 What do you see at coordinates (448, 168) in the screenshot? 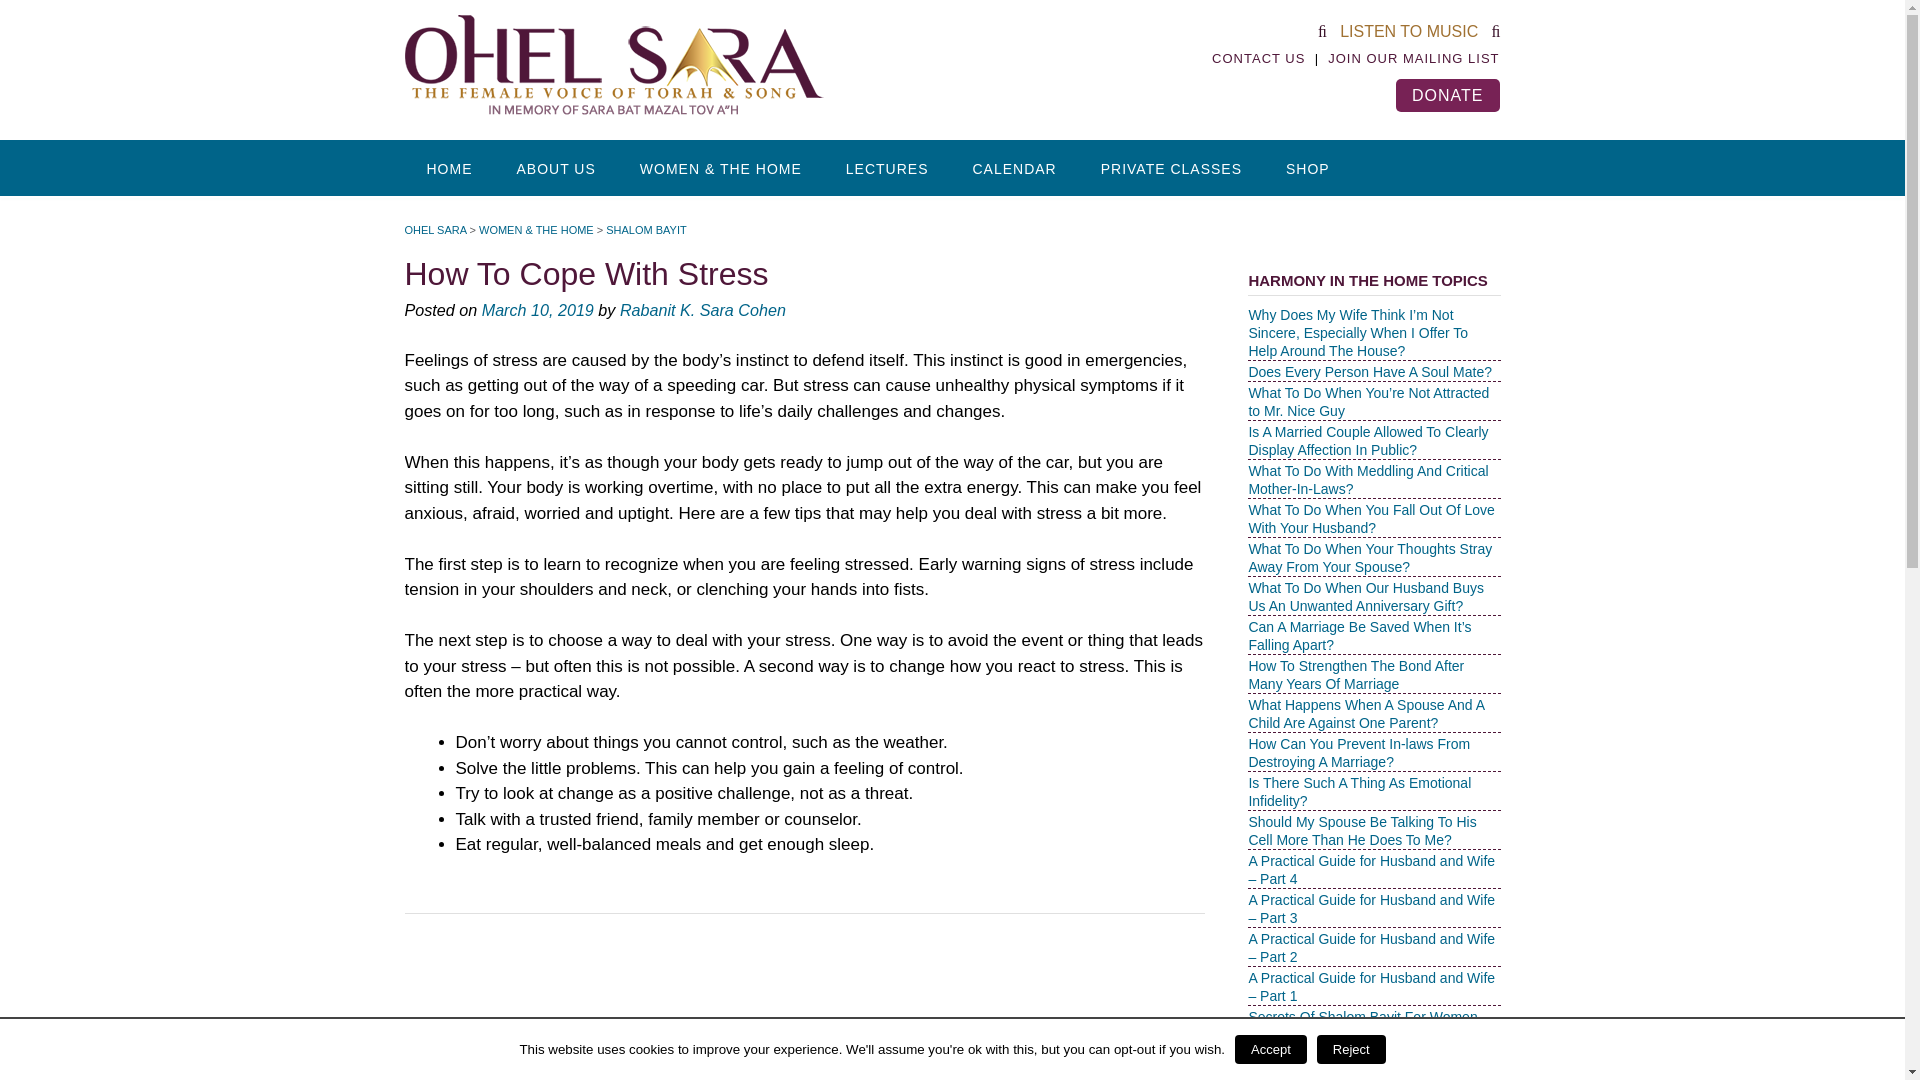
I see `HOME` at bounding box center [448, 168].